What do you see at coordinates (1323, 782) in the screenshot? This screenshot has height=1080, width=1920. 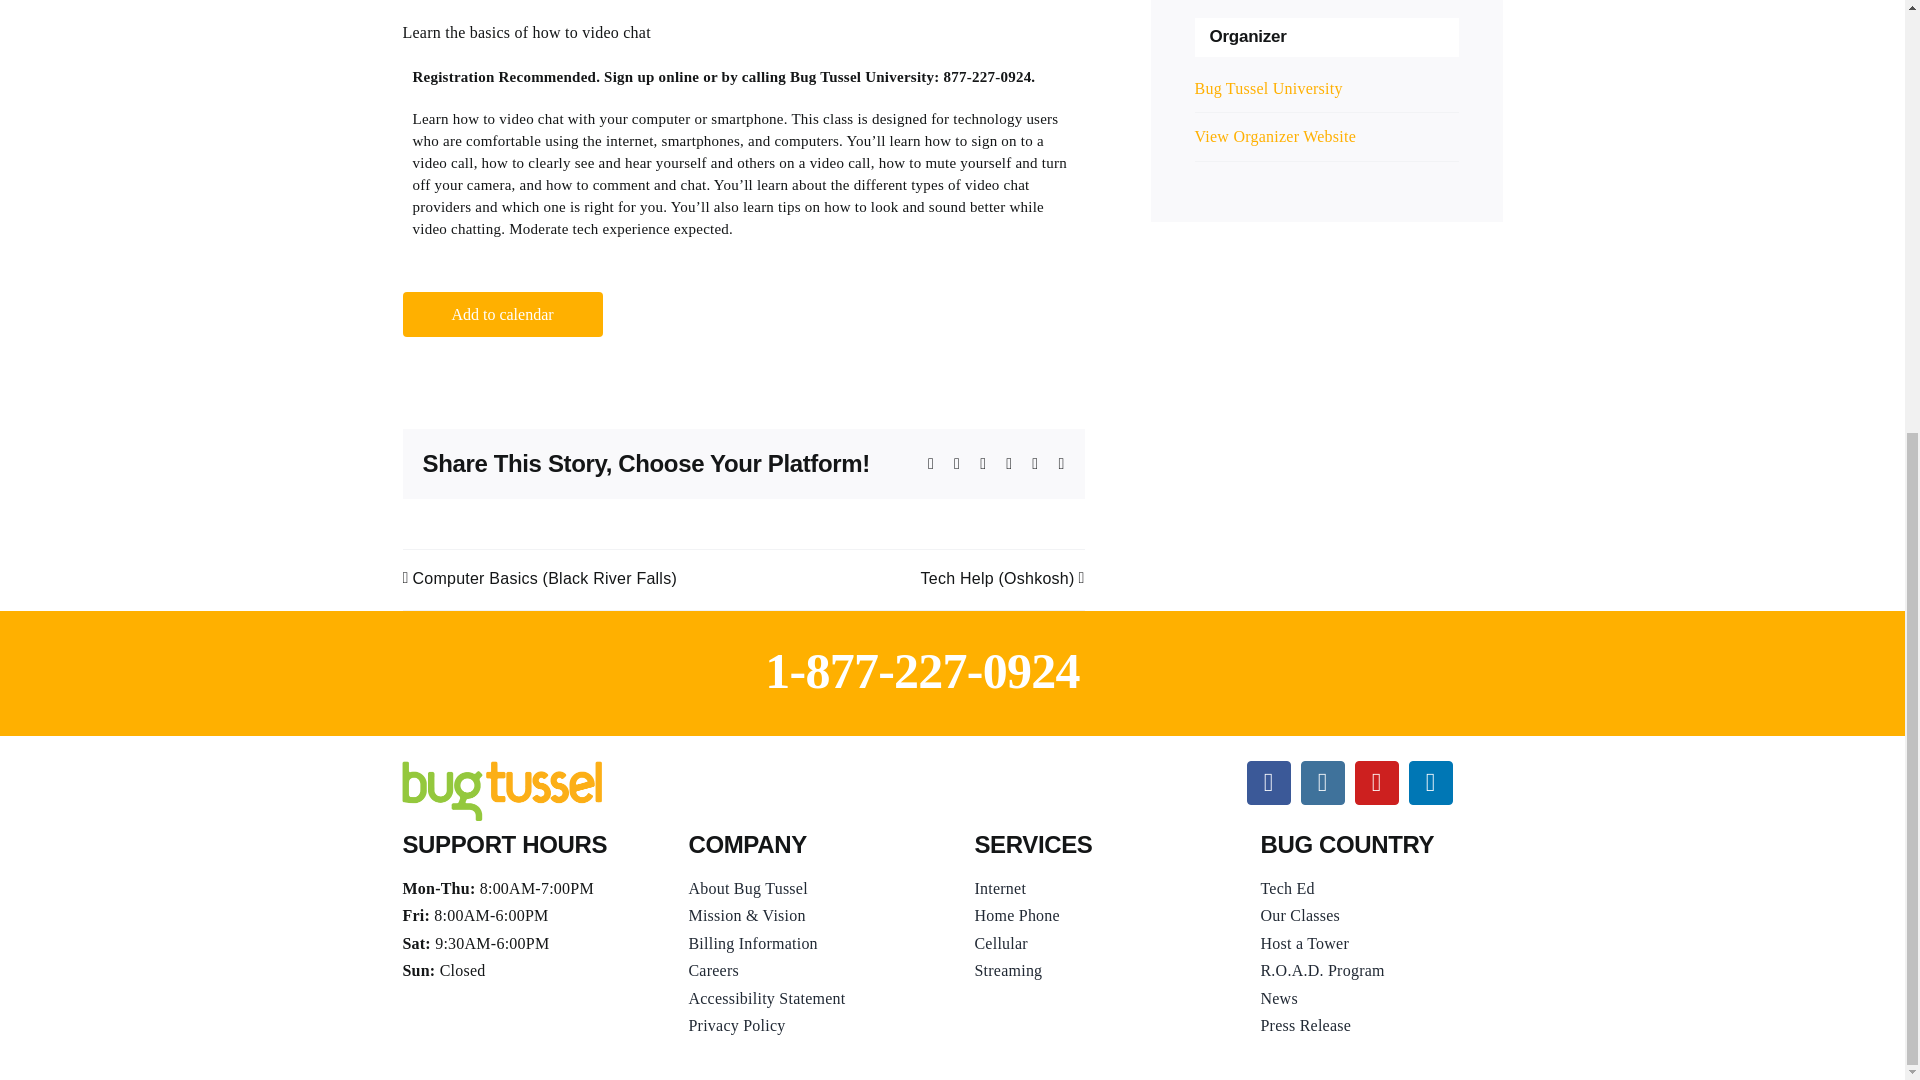 I see `Instagram` at bounding box center [1323, 782].